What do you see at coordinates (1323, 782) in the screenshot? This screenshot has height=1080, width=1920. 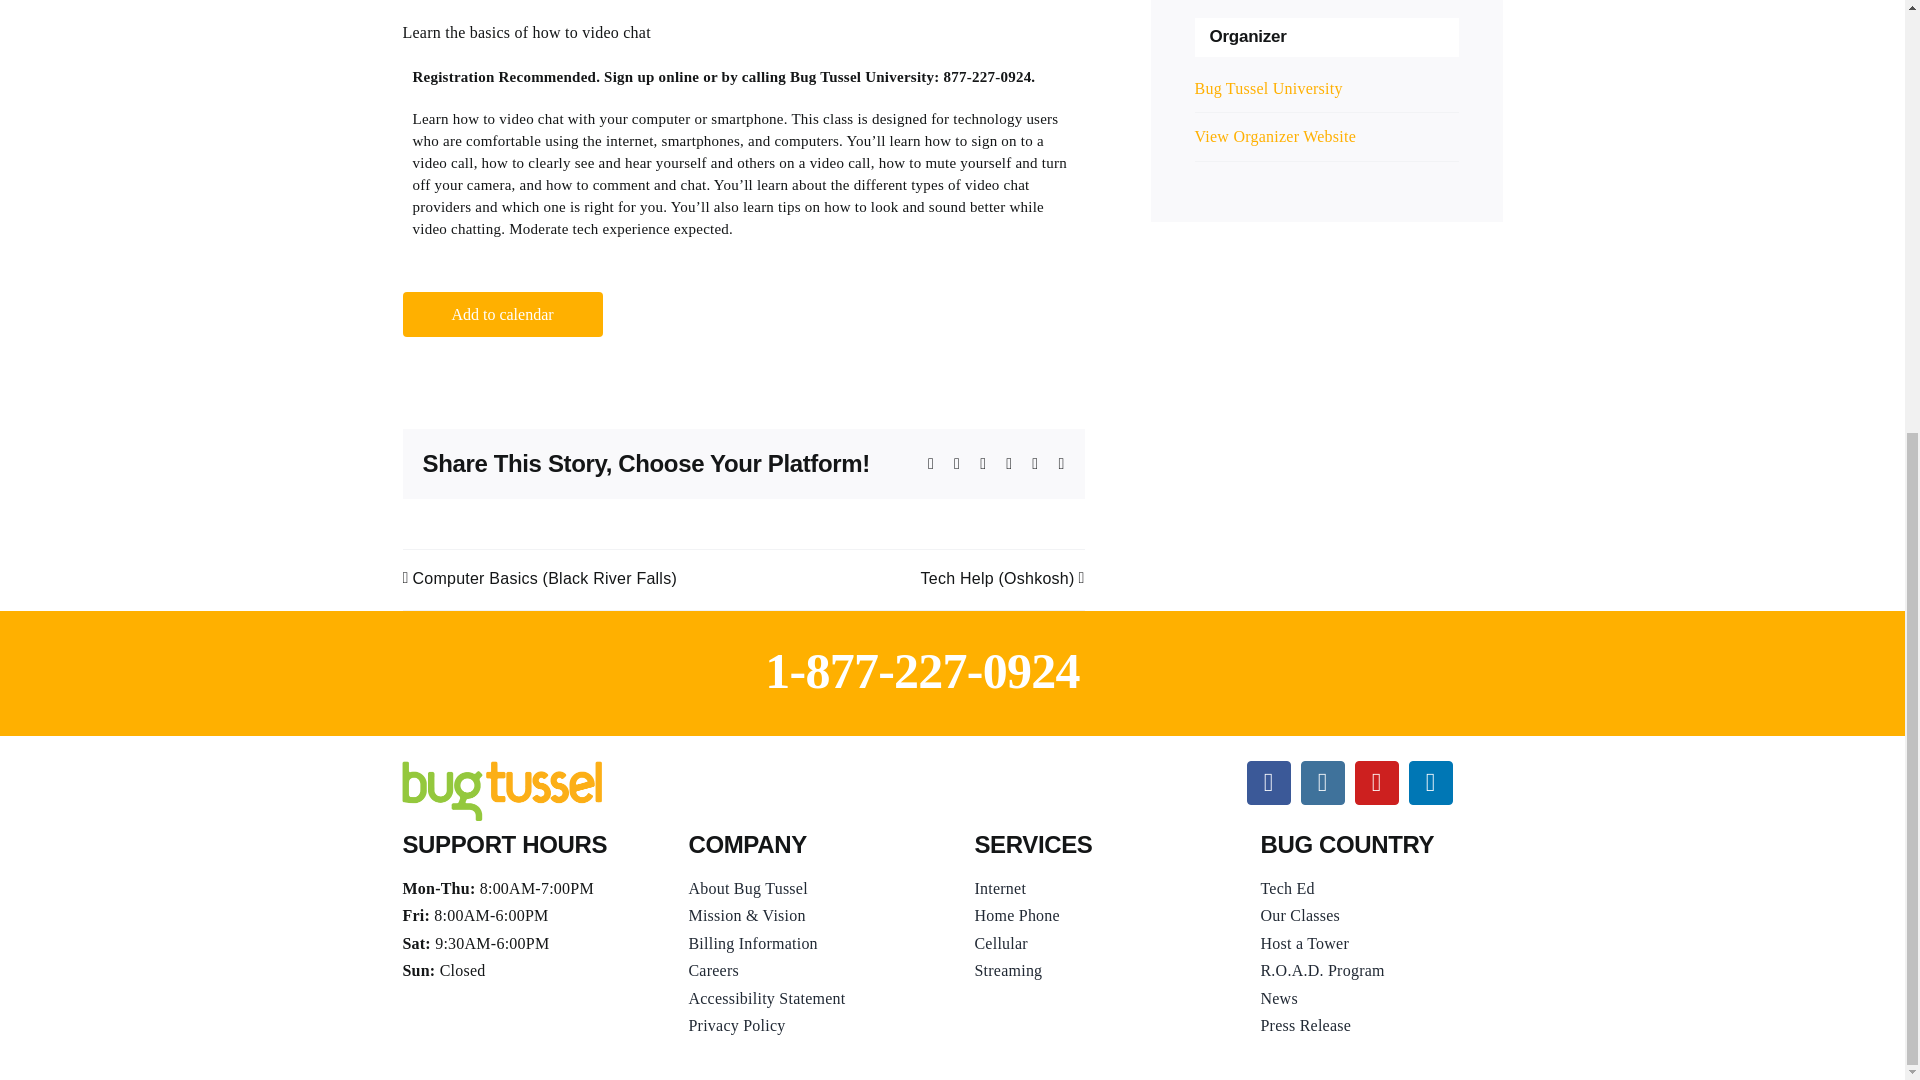 I see `Instagram` at bounding box center [1323, 782].